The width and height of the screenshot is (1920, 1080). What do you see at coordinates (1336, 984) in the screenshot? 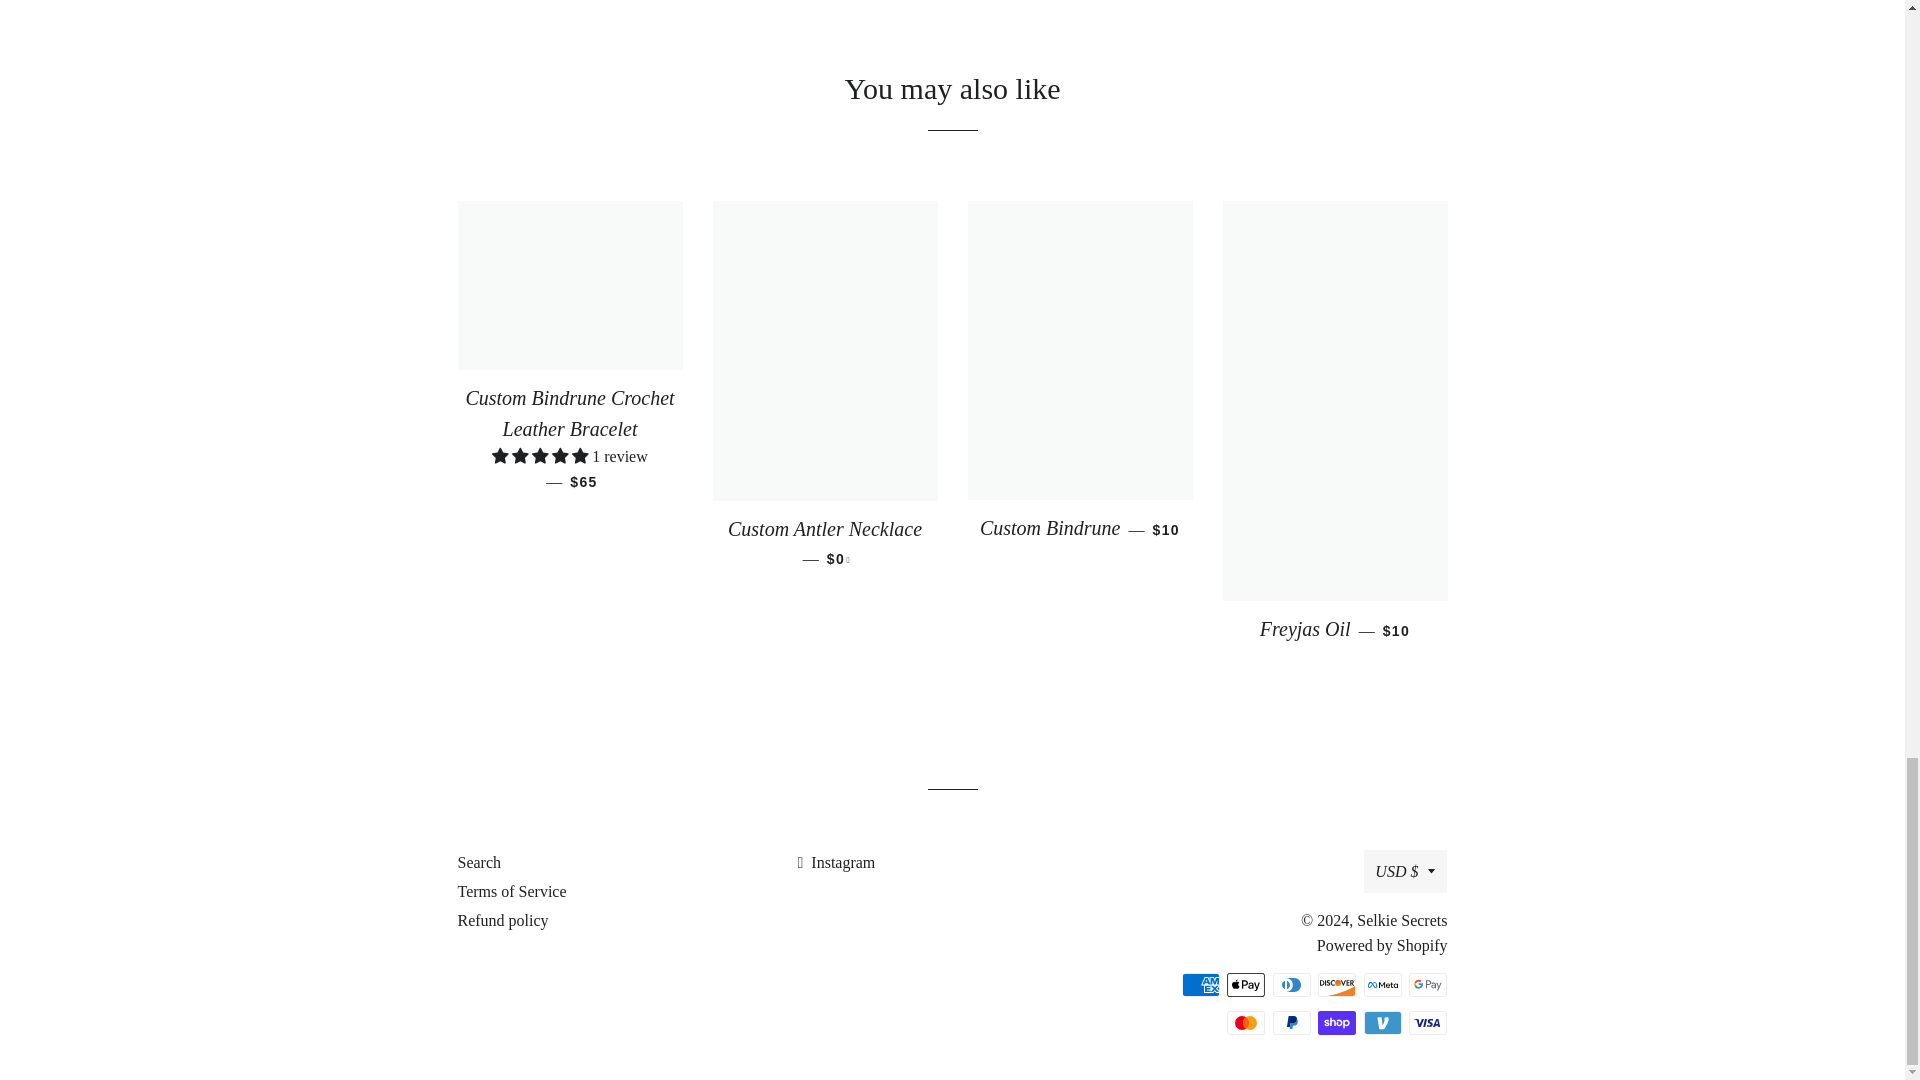
I see `Discover` at bounding box center [1336, 984].